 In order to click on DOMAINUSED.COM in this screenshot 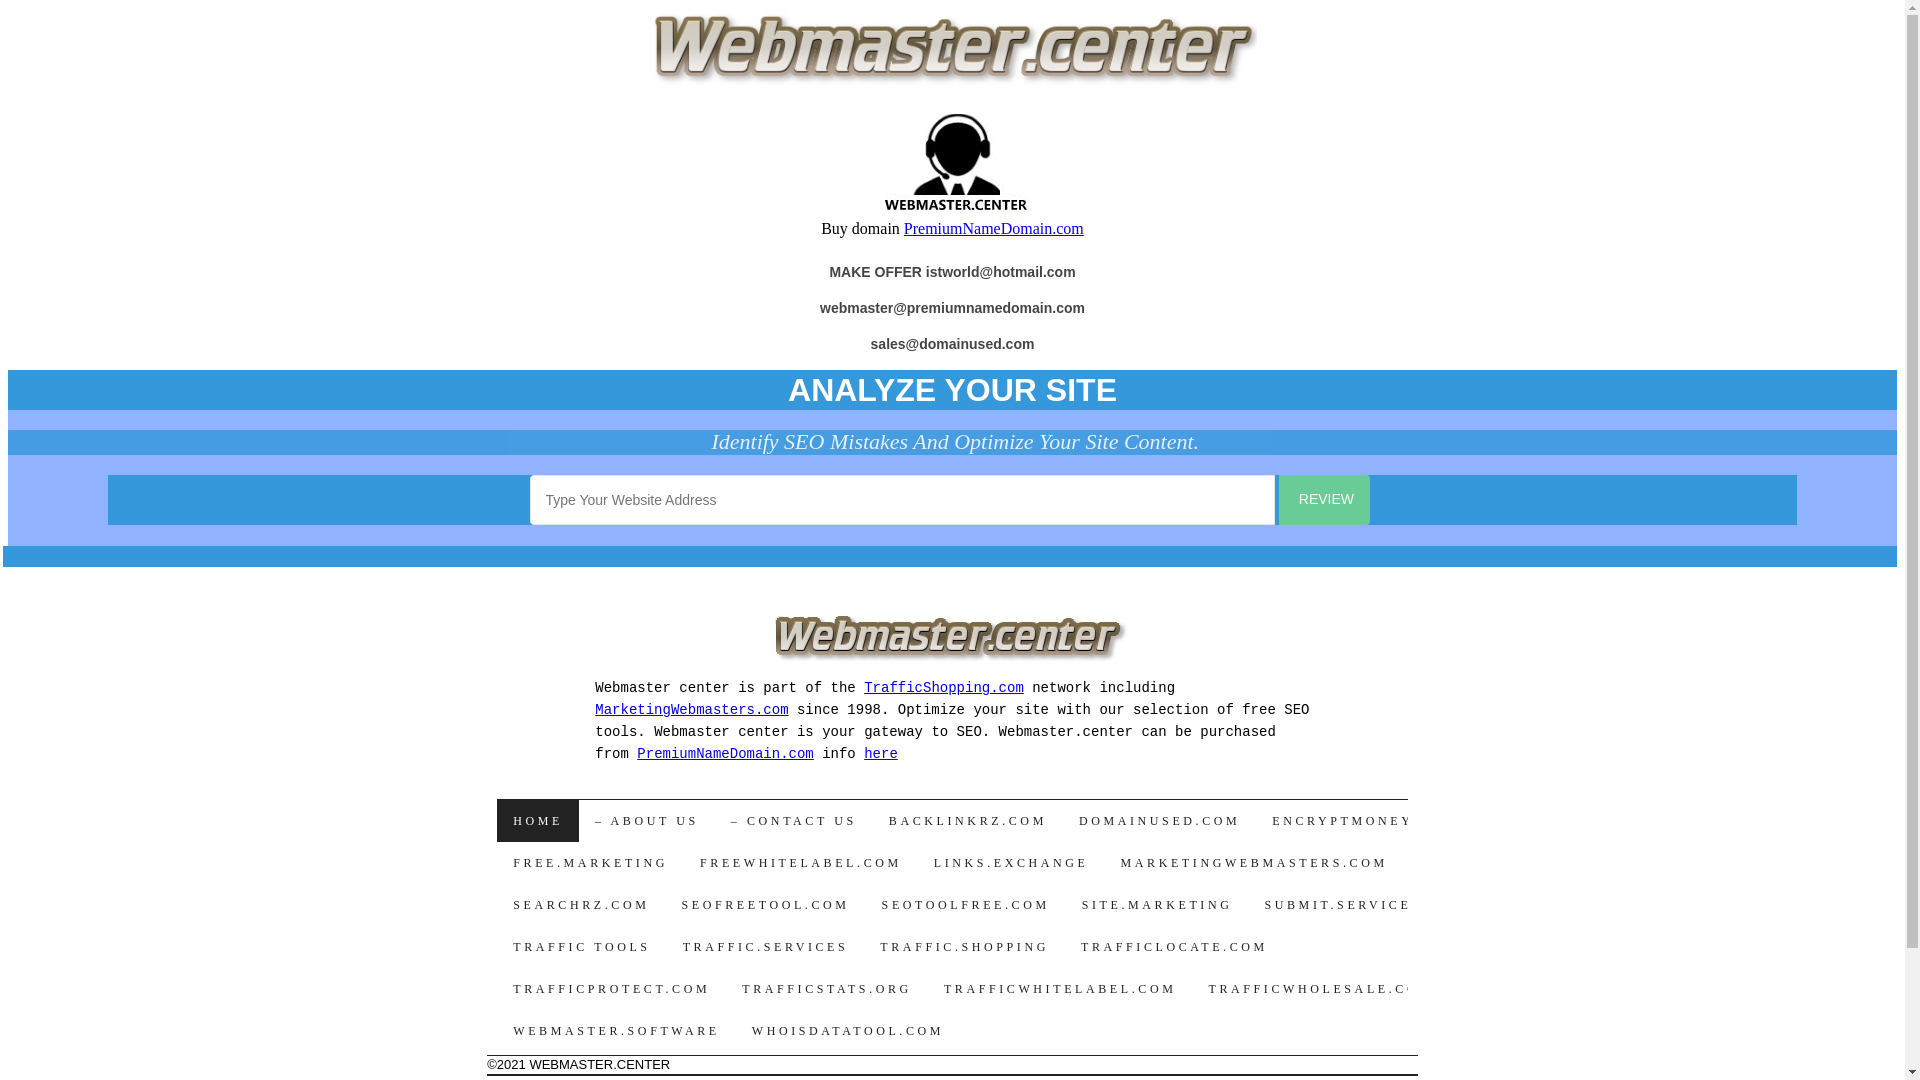, I will do `click(1160, 821)`.